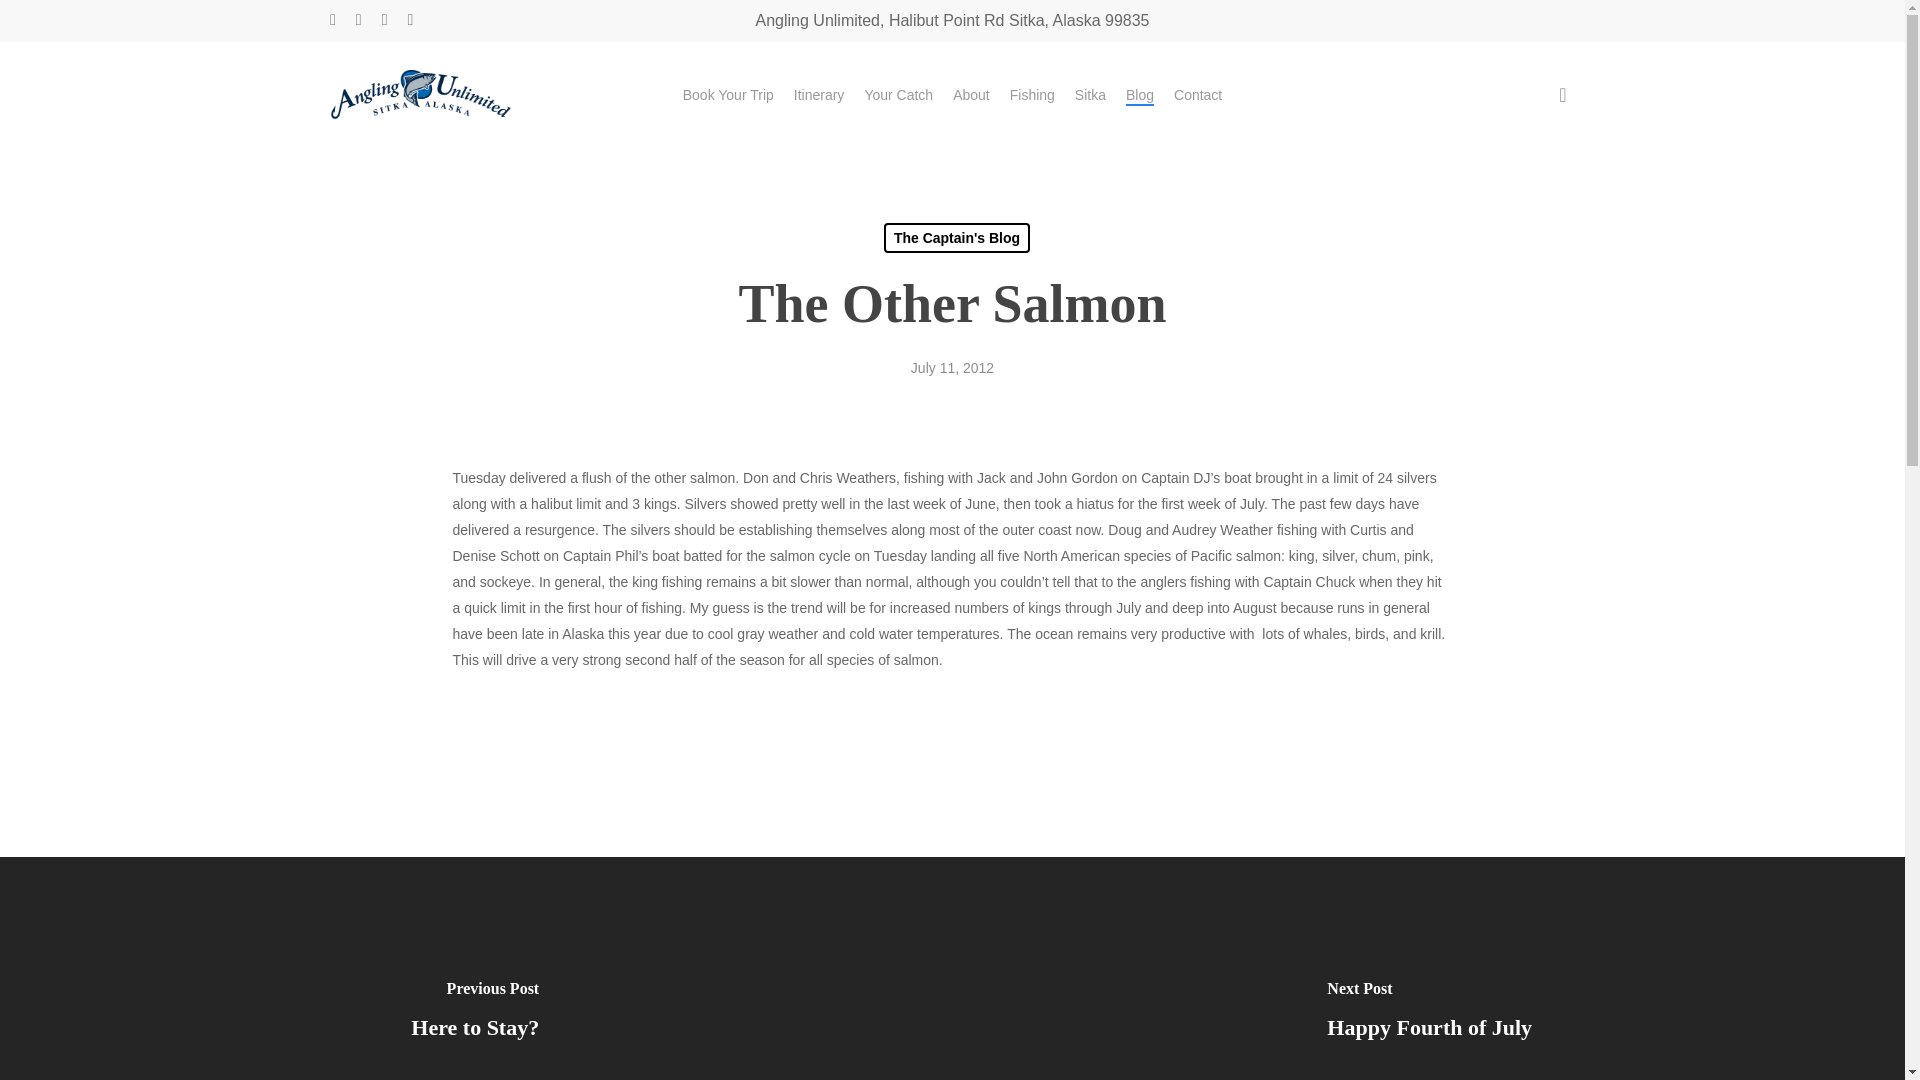 Image resolution: width=1920 pixels, height=1080 pixels. What do you see at coordinates (1090, 94) in the screenshot?
I see `Sitka` at bounding box center [1090, 94].